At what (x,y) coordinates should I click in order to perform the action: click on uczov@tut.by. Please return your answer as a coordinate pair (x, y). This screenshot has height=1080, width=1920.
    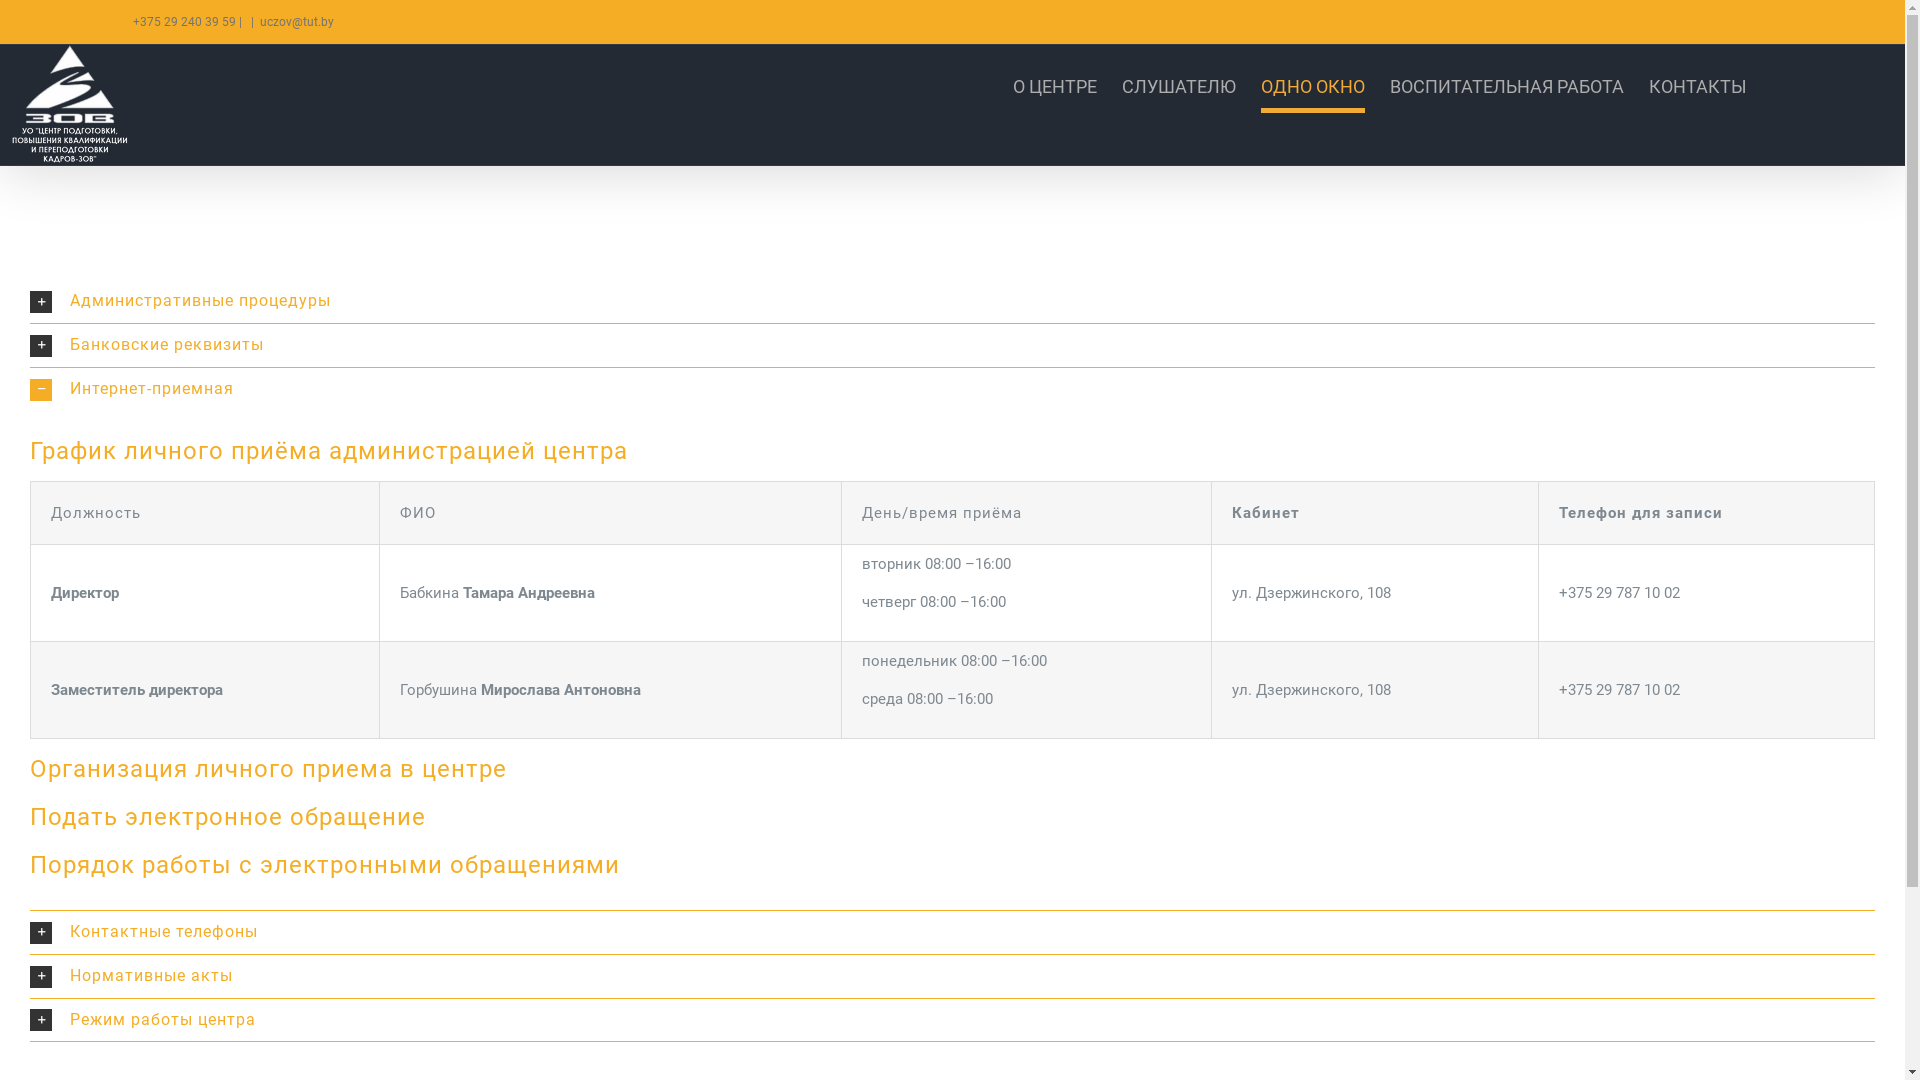
    Looking at the image, I should click on (297, 22).